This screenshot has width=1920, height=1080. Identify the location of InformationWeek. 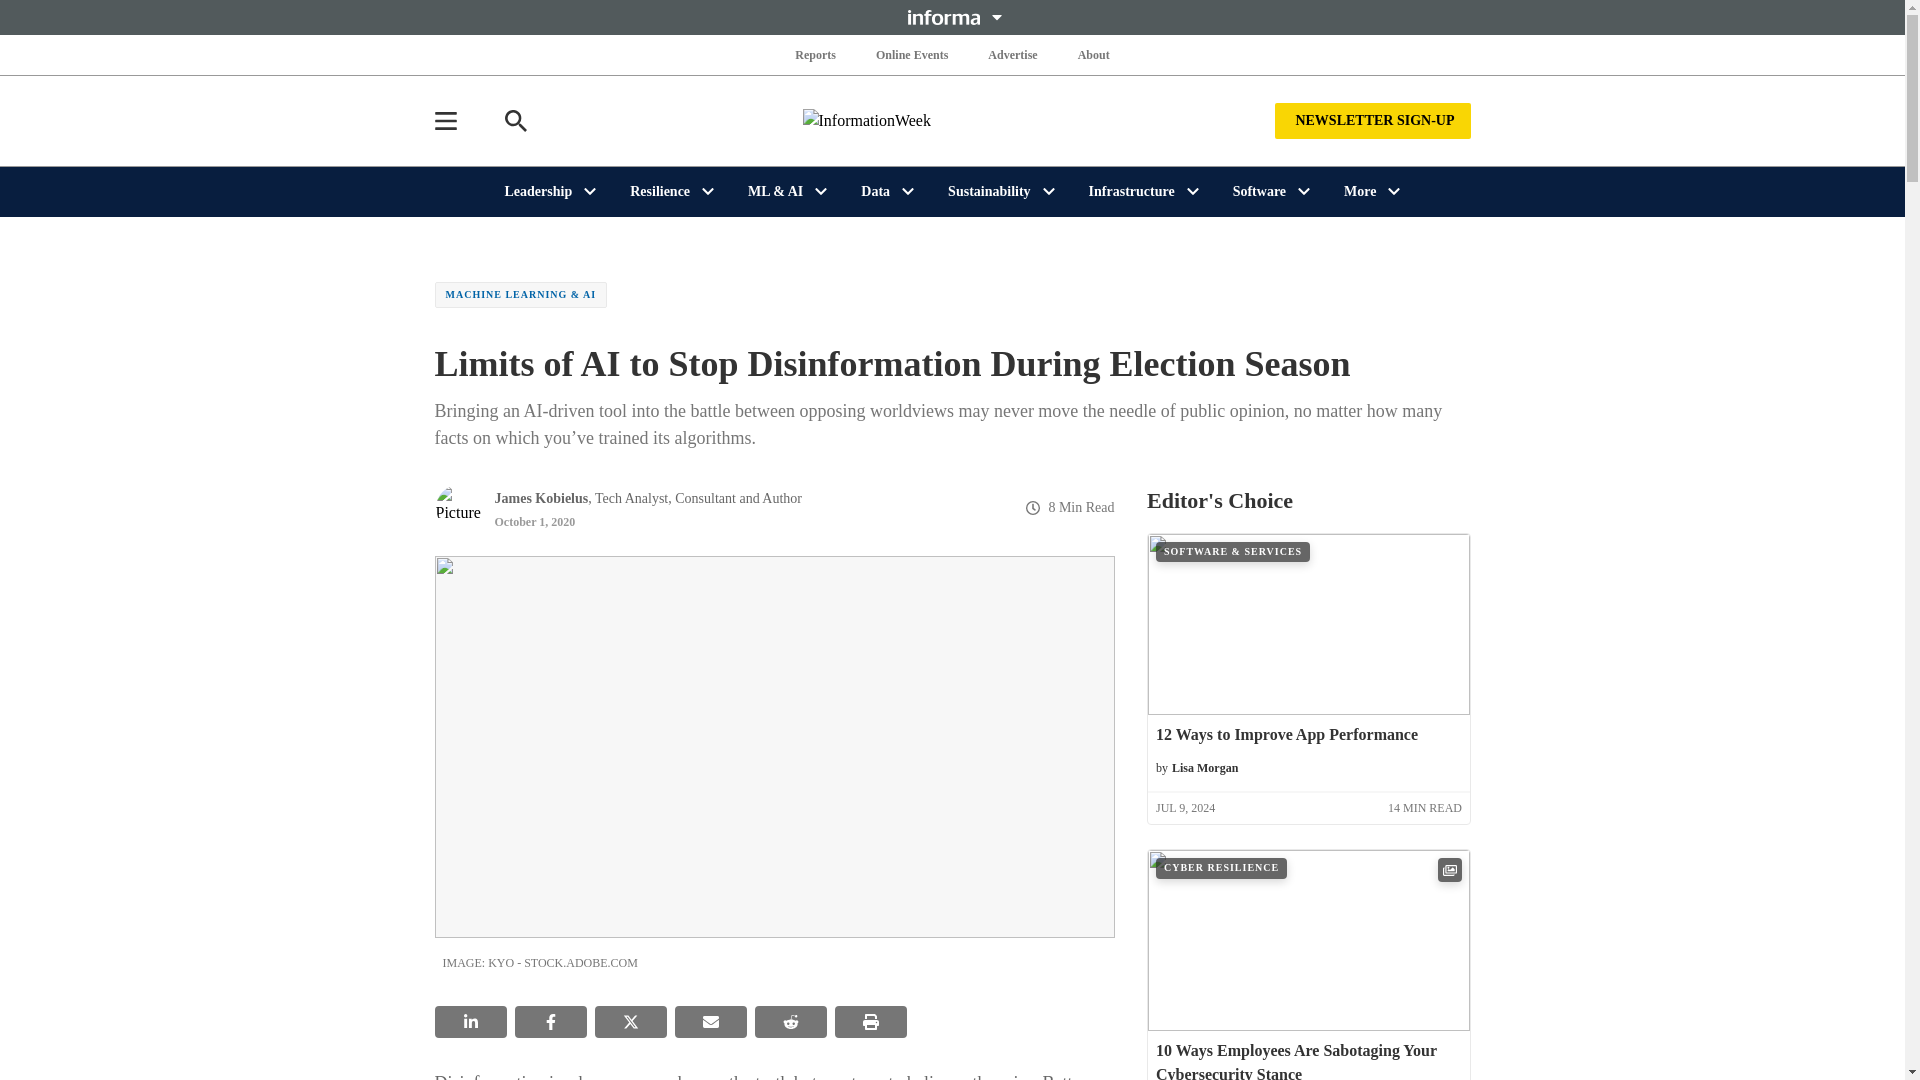
(952, 120).